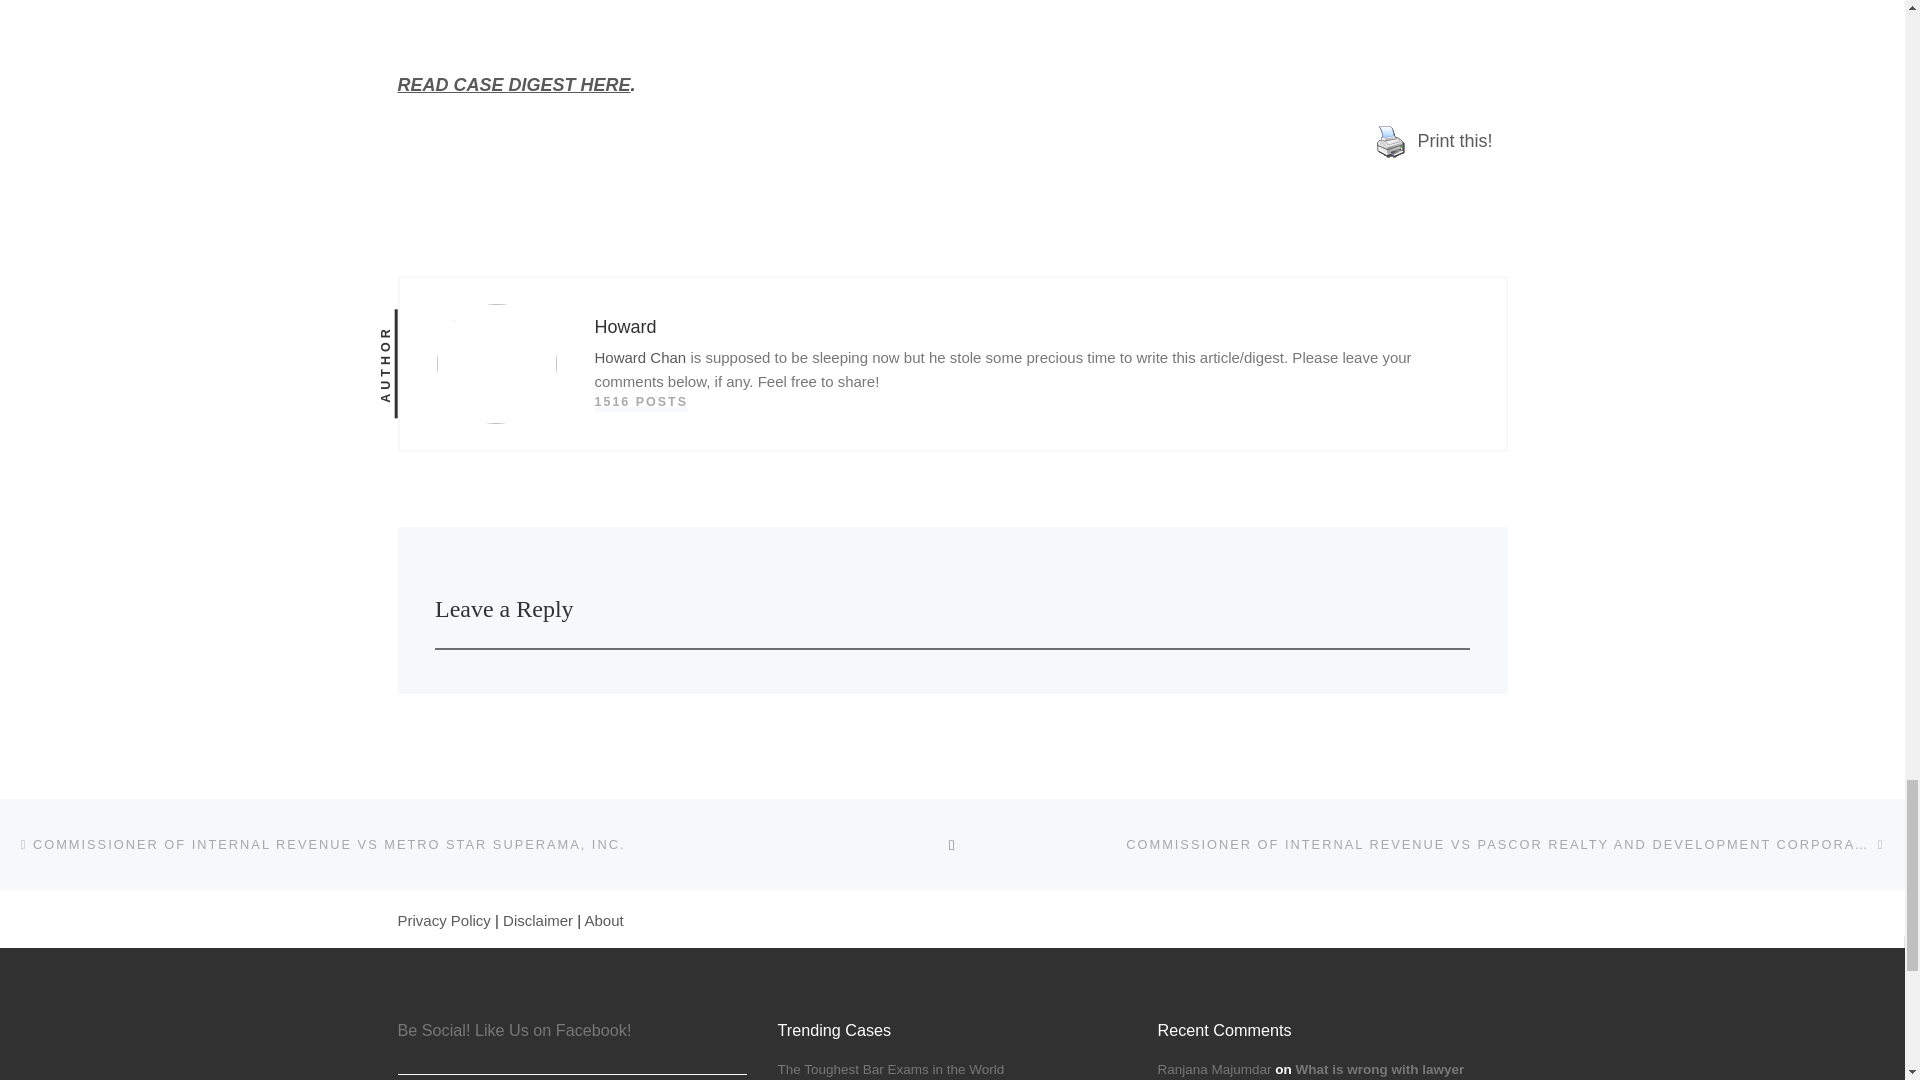 The width and height of the screenshot is (1920, 1080). Describe the element at coordinates (1390, 142) in the screenshot. I see `Print Content` at that location.